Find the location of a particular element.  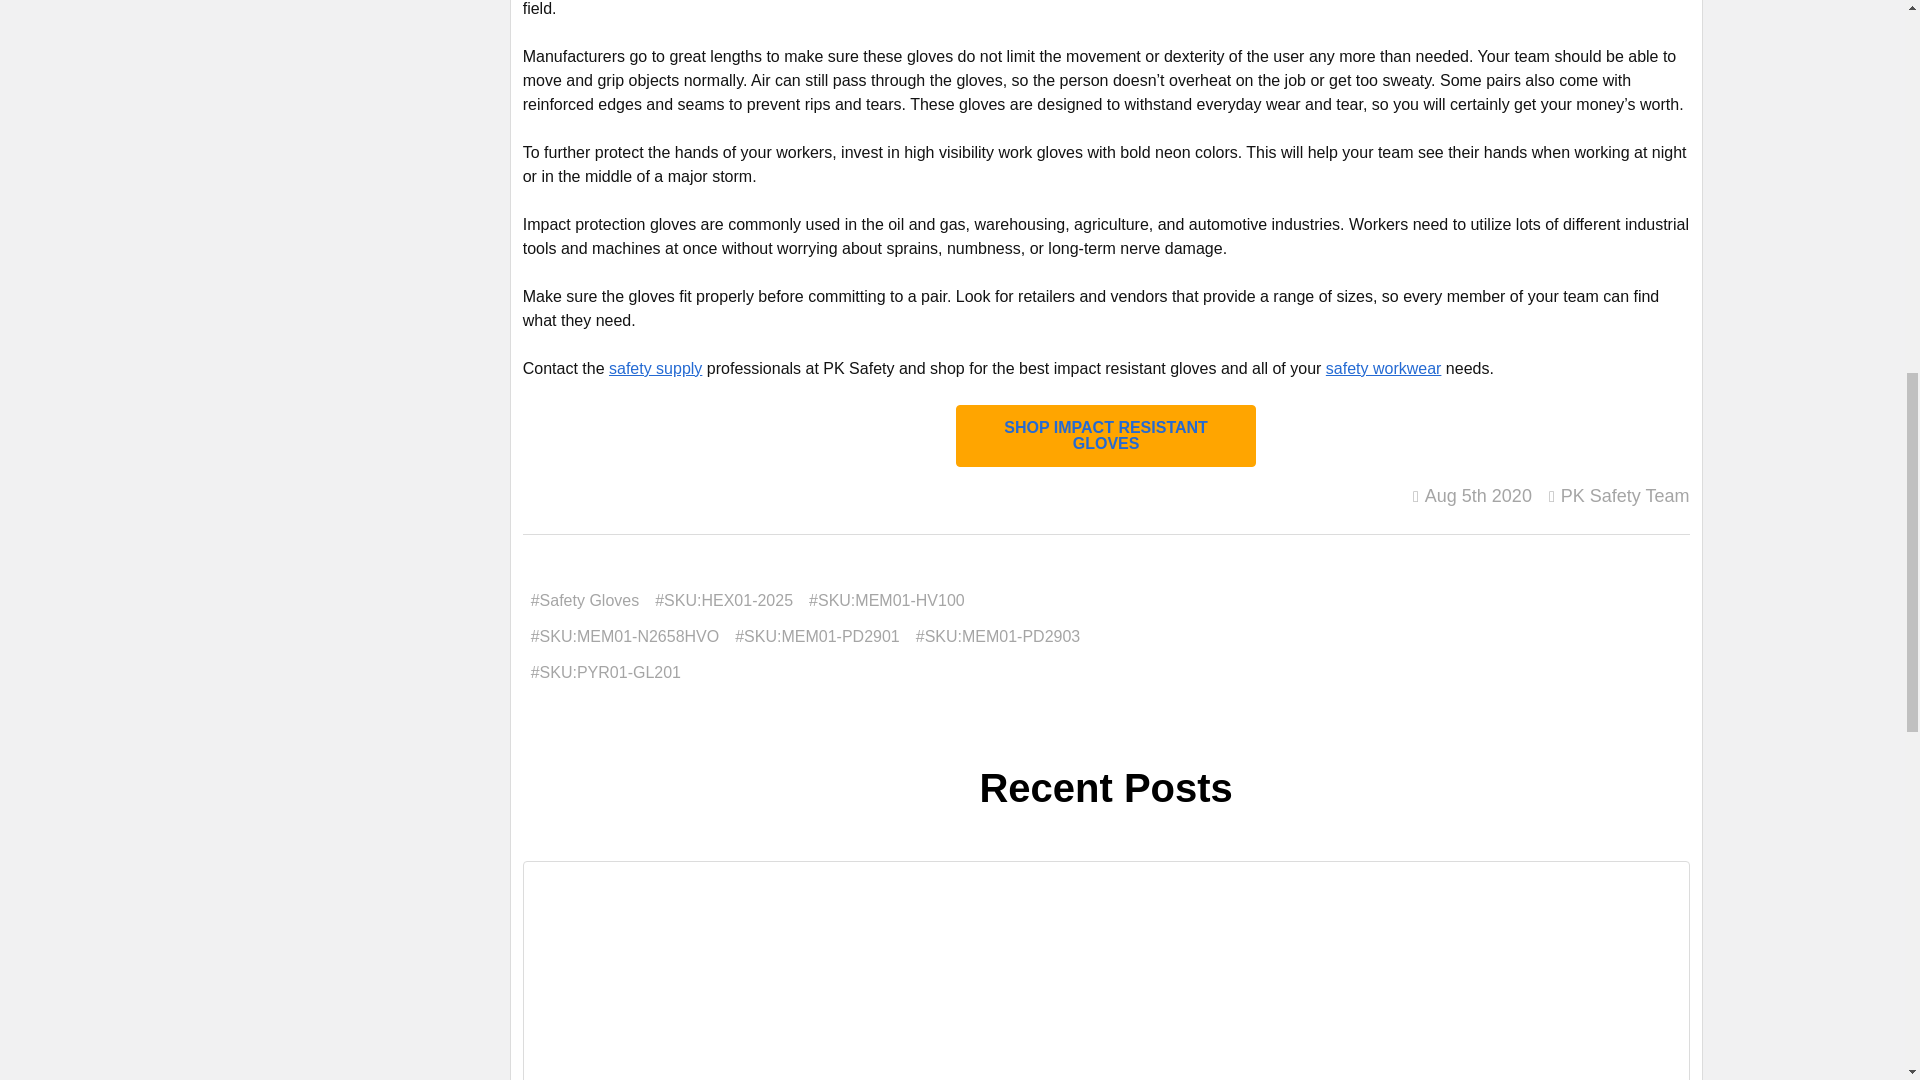

10 Ways to Prevent Wildfires  is located at coordinates (1106, 976).